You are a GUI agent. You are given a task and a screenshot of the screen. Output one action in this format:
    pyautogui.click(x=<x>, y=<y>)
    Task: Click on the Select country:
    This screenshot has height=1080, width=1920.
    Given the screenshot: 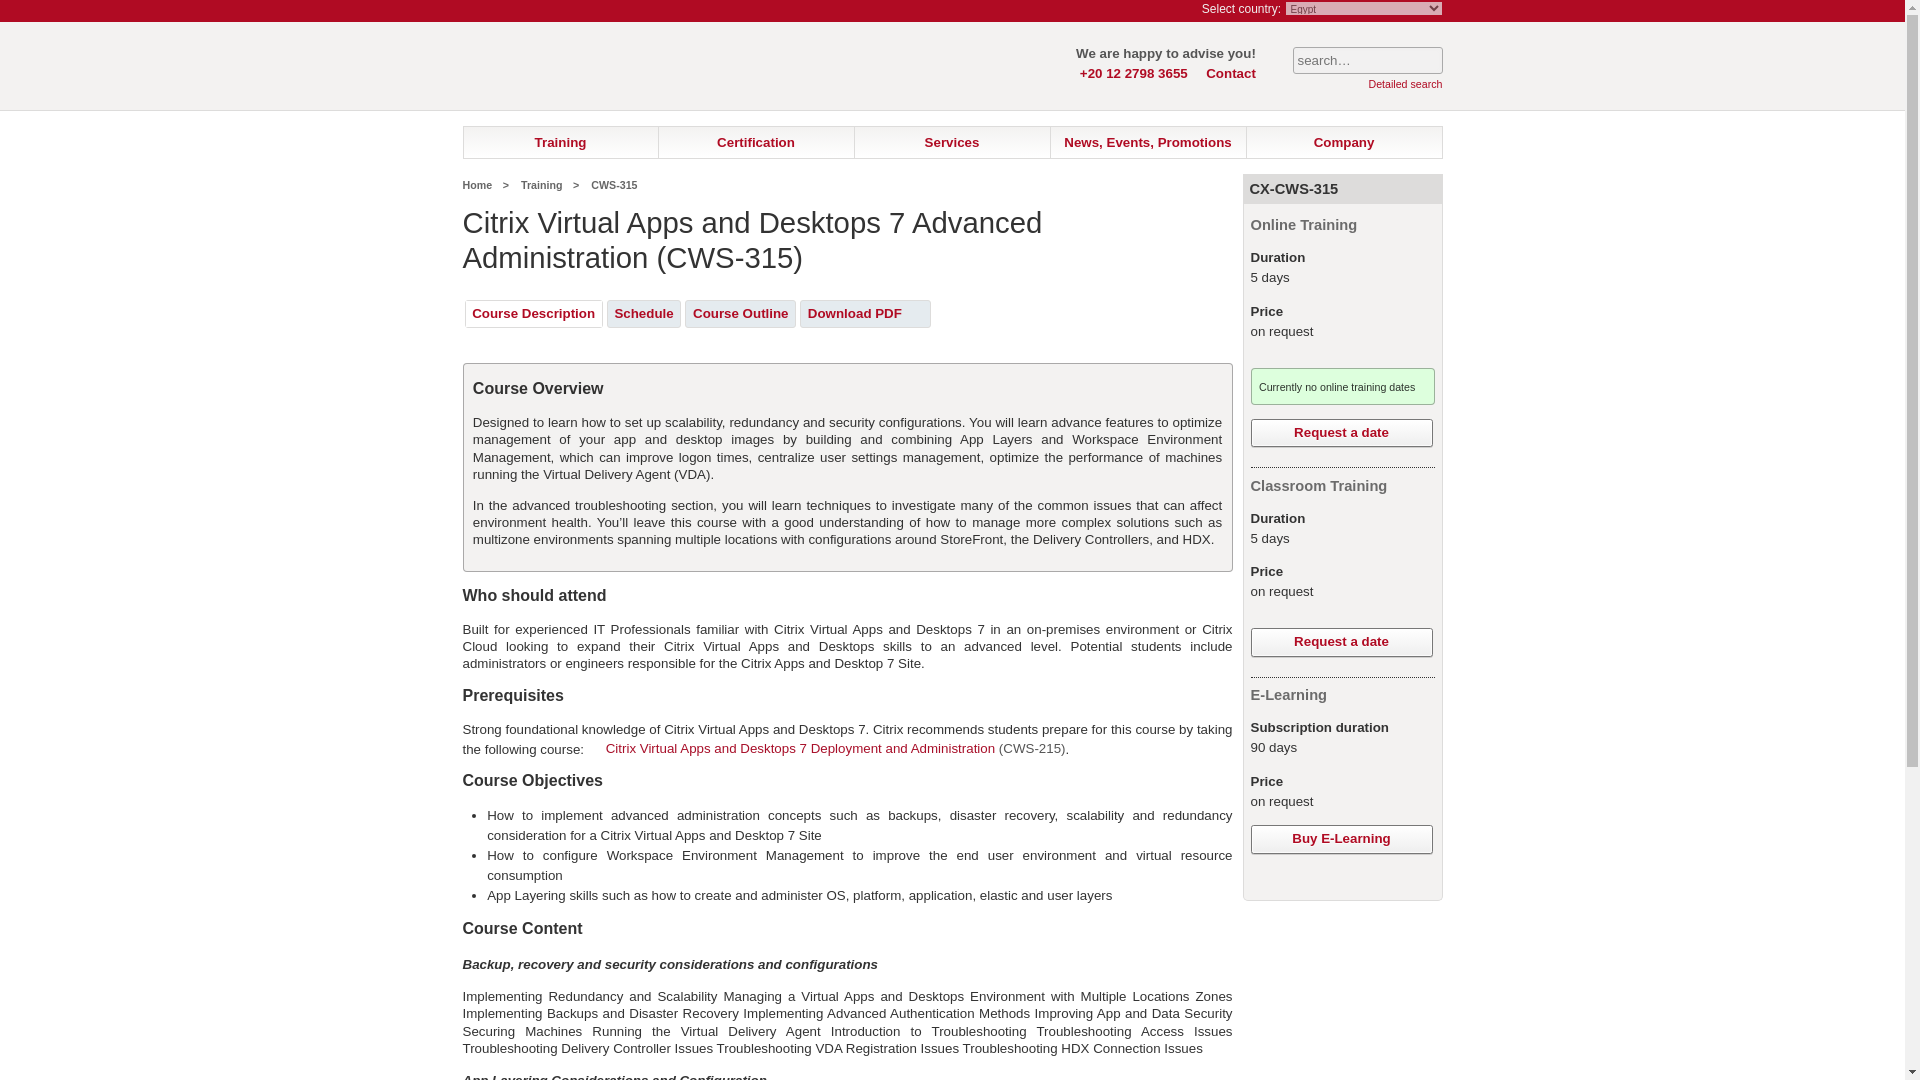 What is the action you would take?
    pyautogui.click(x=1240, y=9)
    